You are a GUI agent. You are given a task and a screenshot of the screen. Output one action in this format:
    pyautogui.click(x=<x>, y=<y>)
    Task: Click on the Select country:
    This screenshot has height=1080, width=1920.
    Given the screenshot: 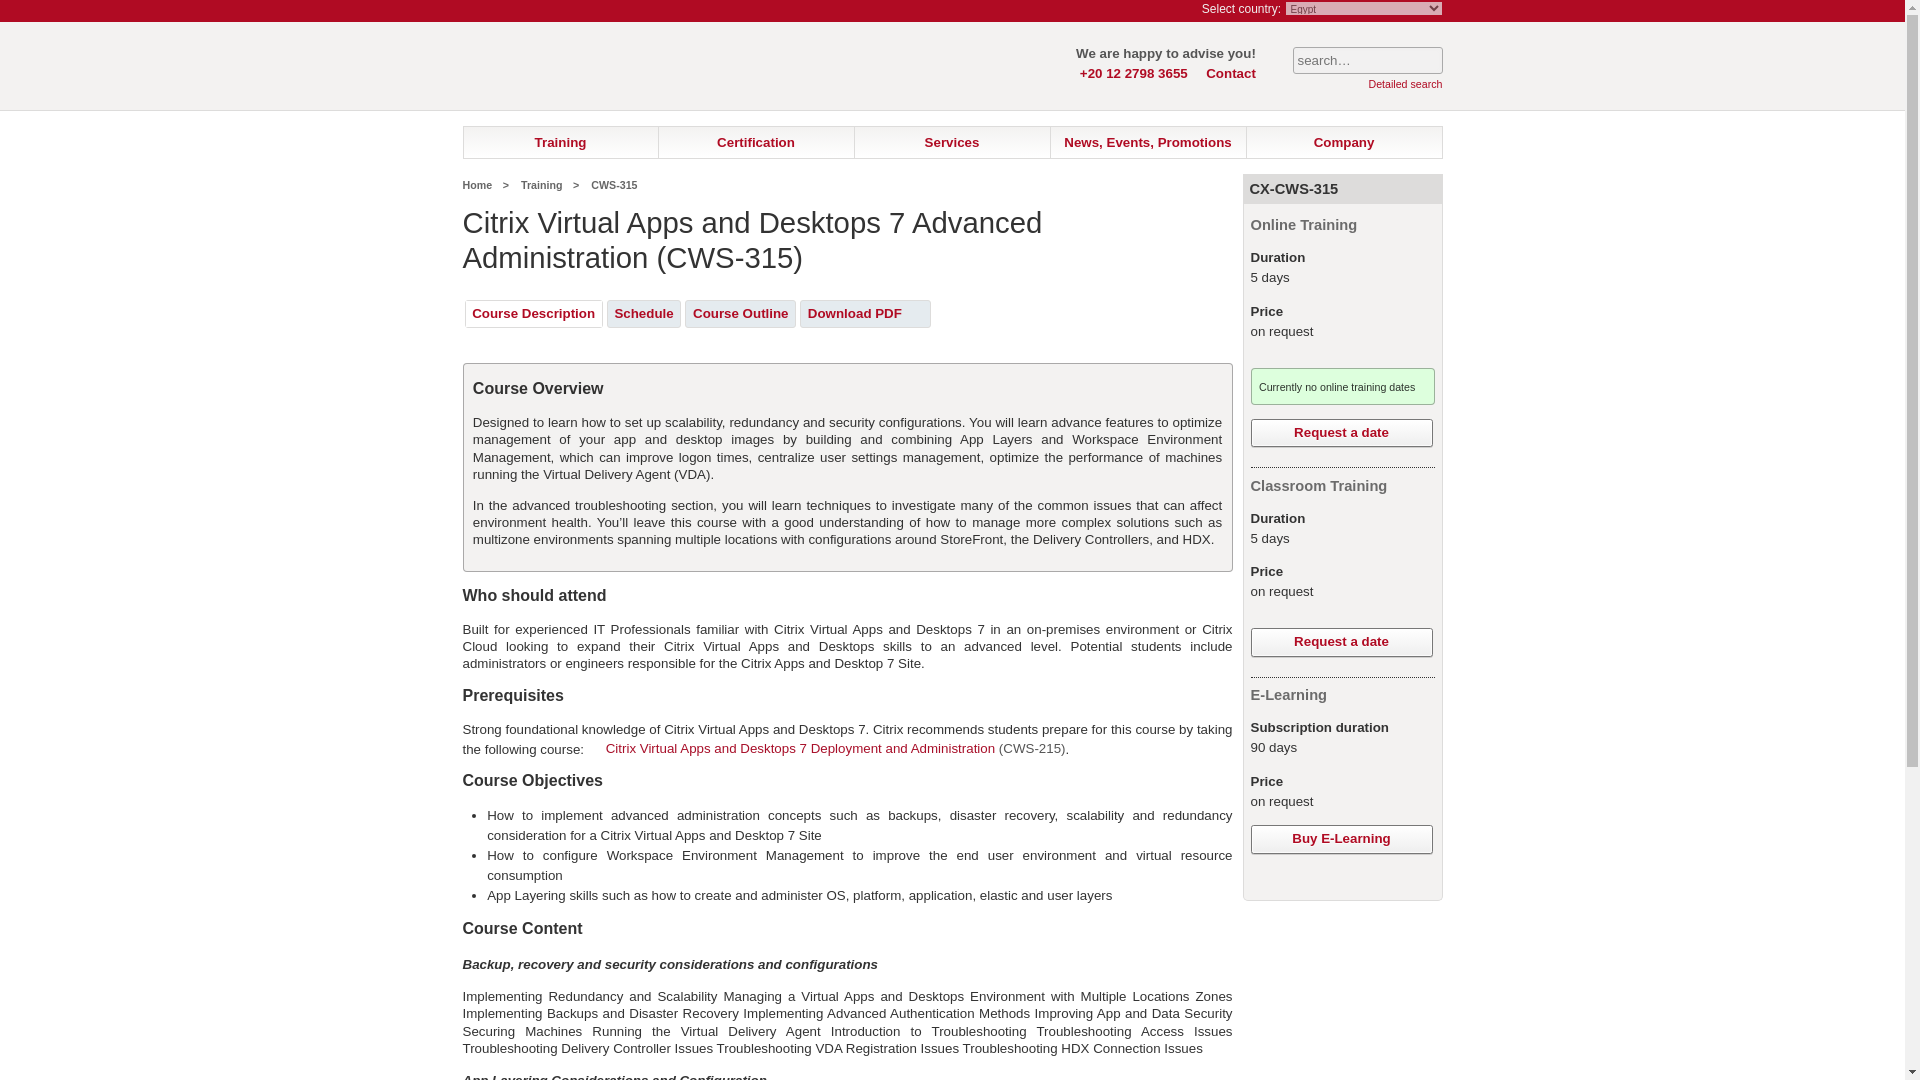 What is the action you would take?
    pyautogui.click(x=1240, y=9)
    